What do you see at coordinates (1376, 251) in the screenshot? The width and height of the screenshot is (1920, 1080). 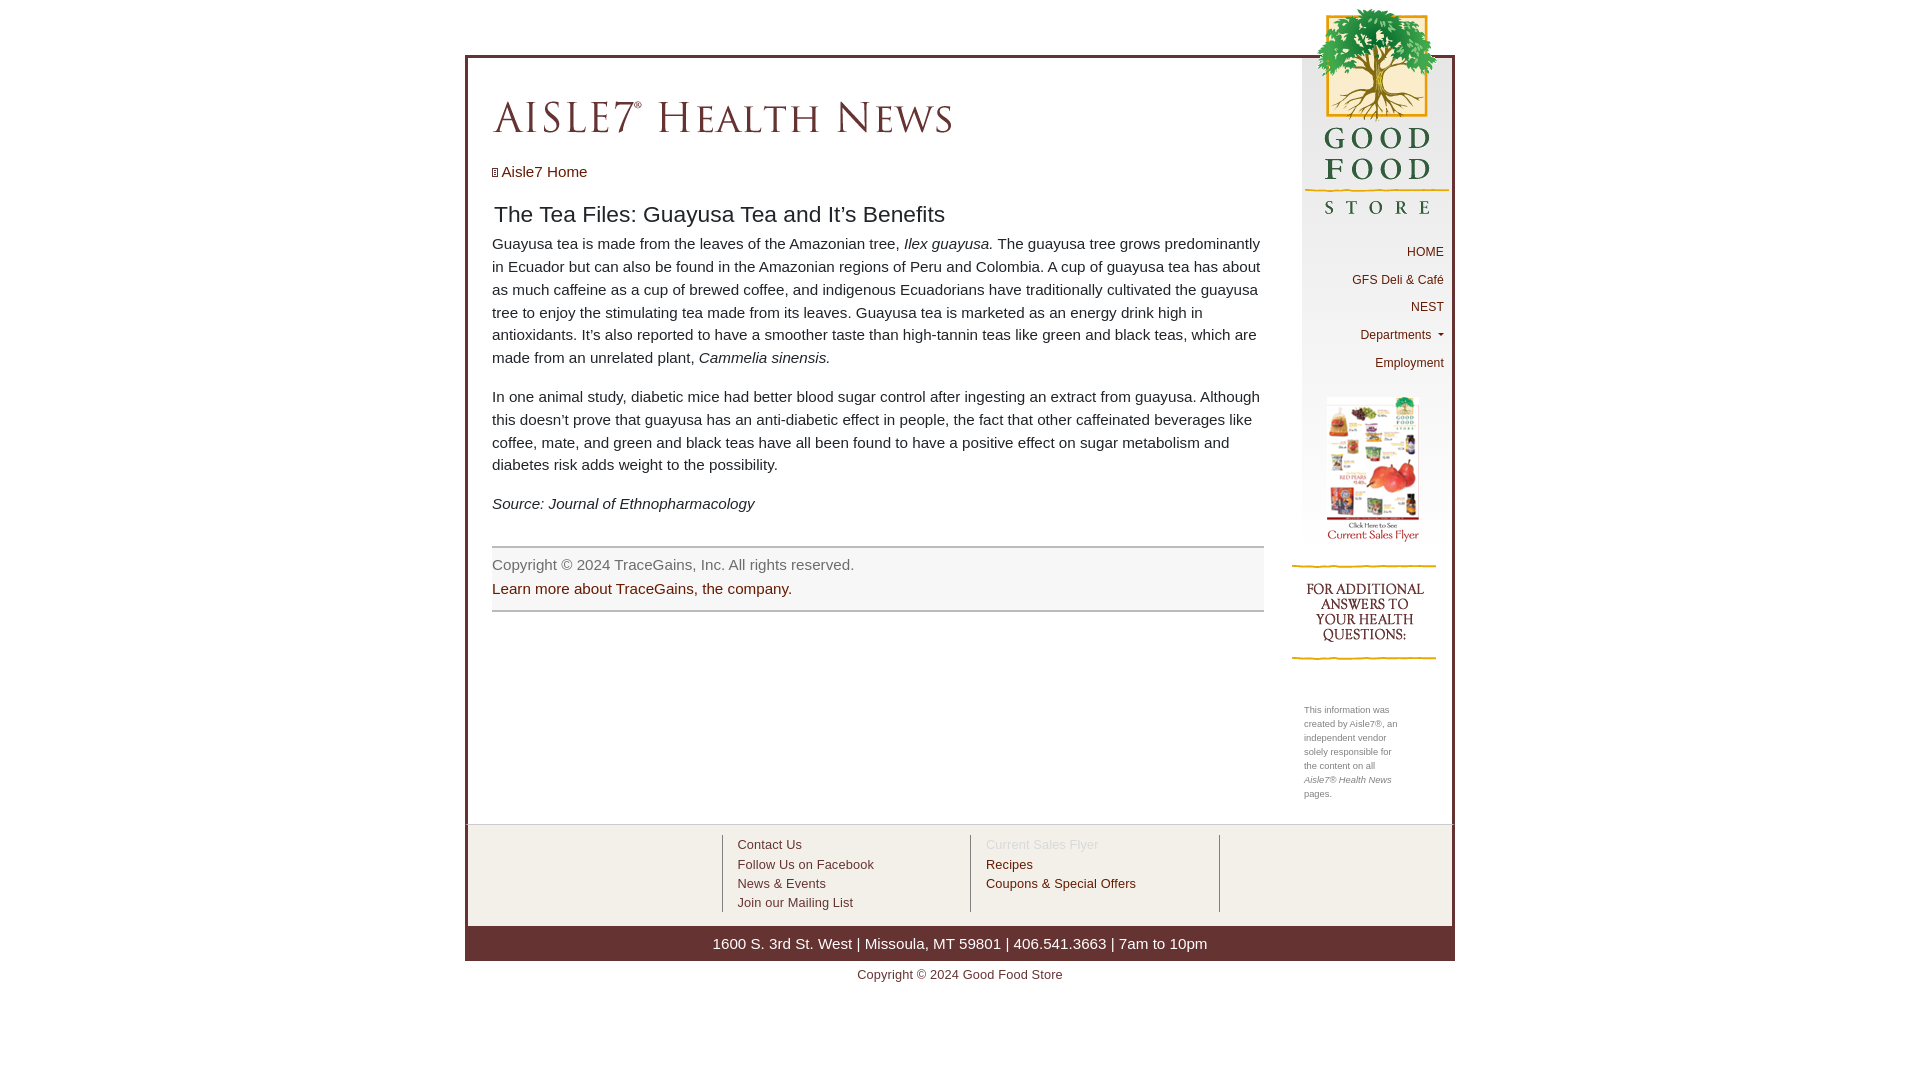 I see `HOME` at bounding box center [1376, 251].